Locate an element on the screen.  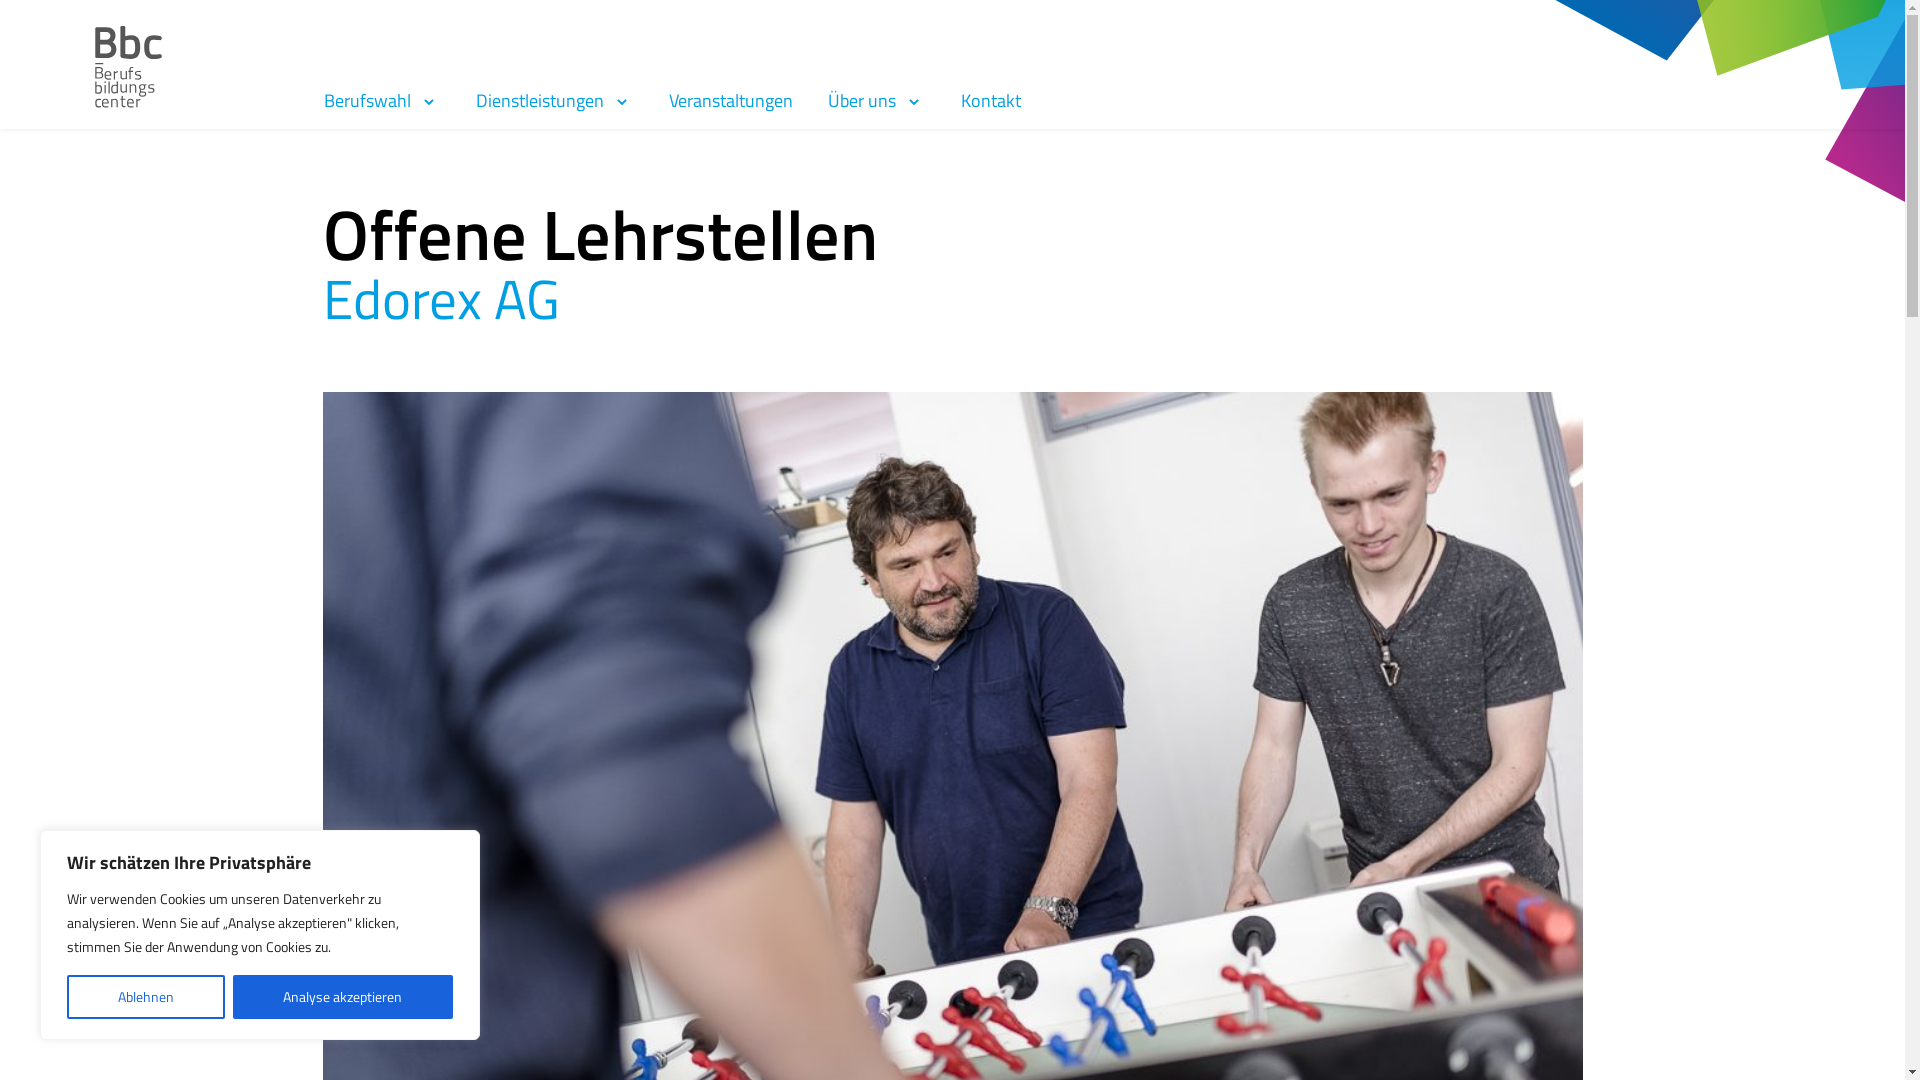
Veranstaltungen is located at coordinates (730, 100).